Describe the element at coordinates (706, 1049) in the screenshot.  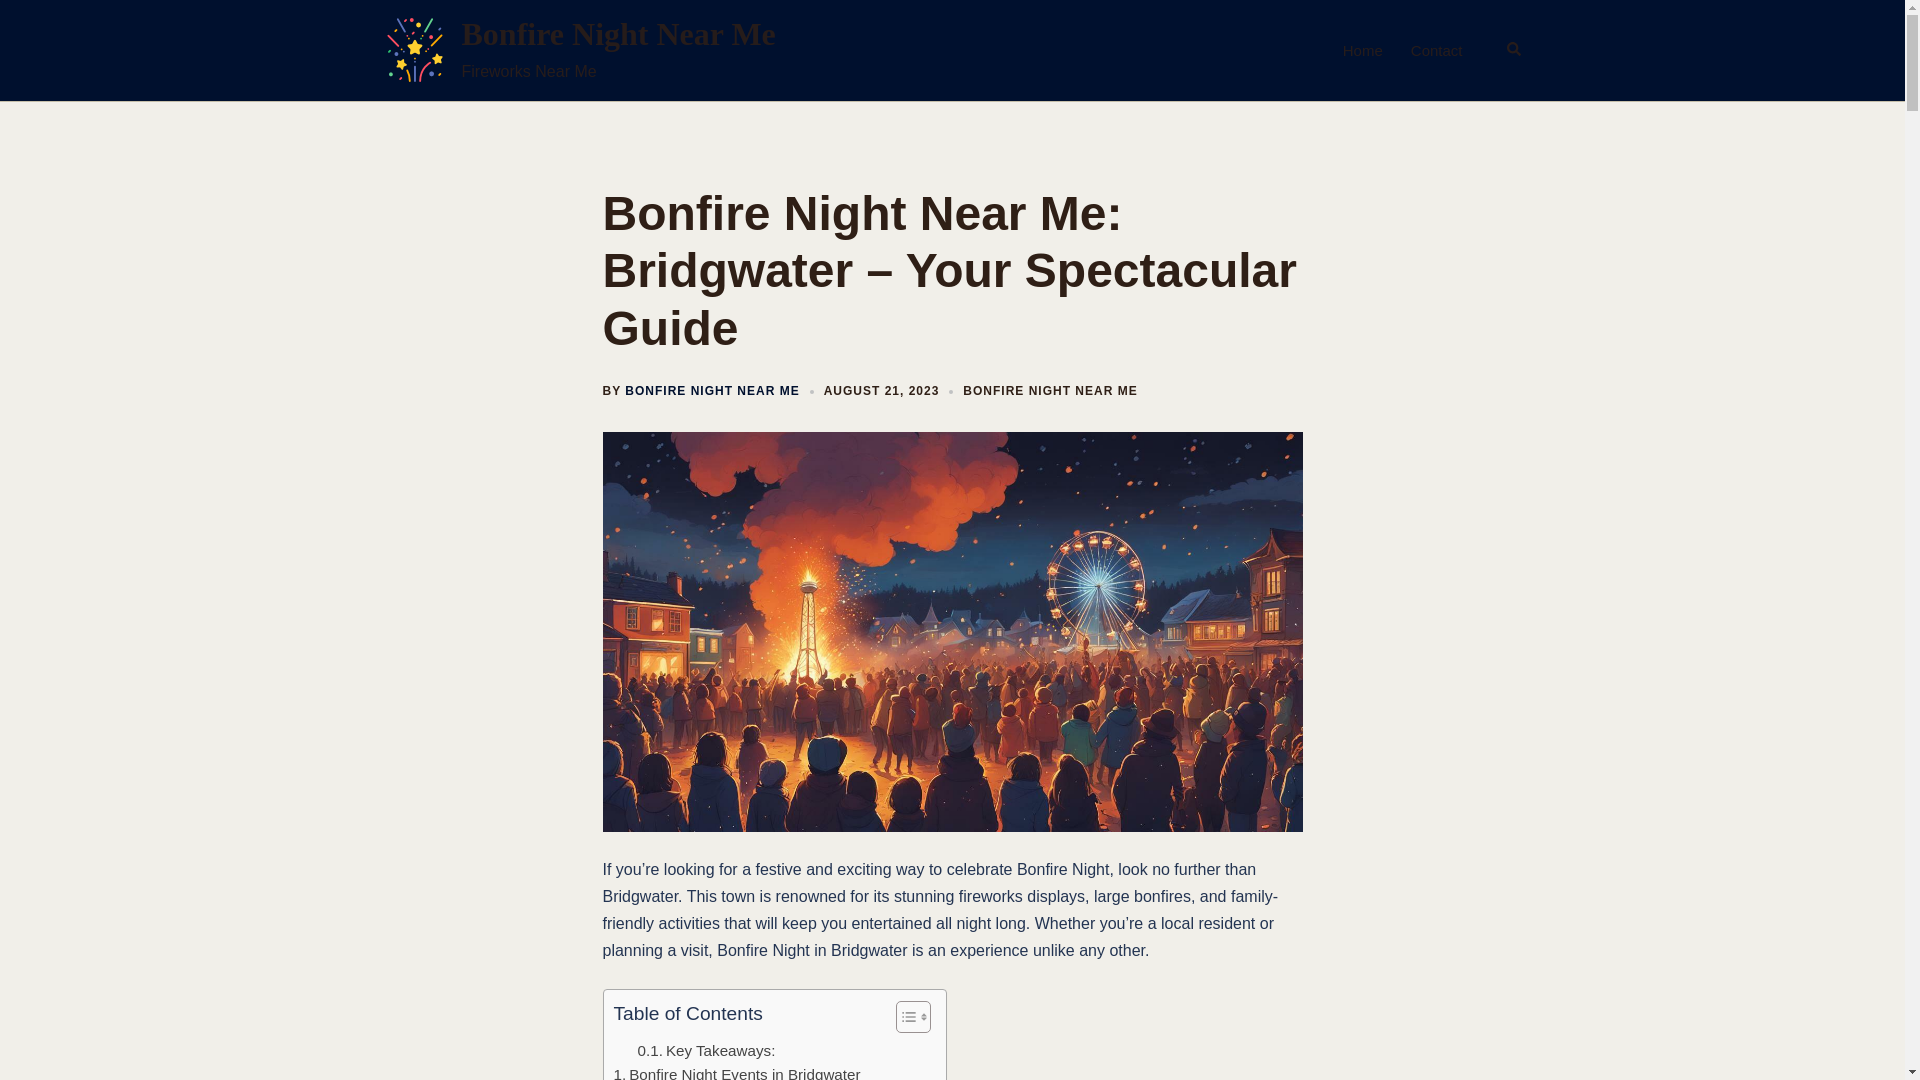
I see `Key Takeaways:` at that location.